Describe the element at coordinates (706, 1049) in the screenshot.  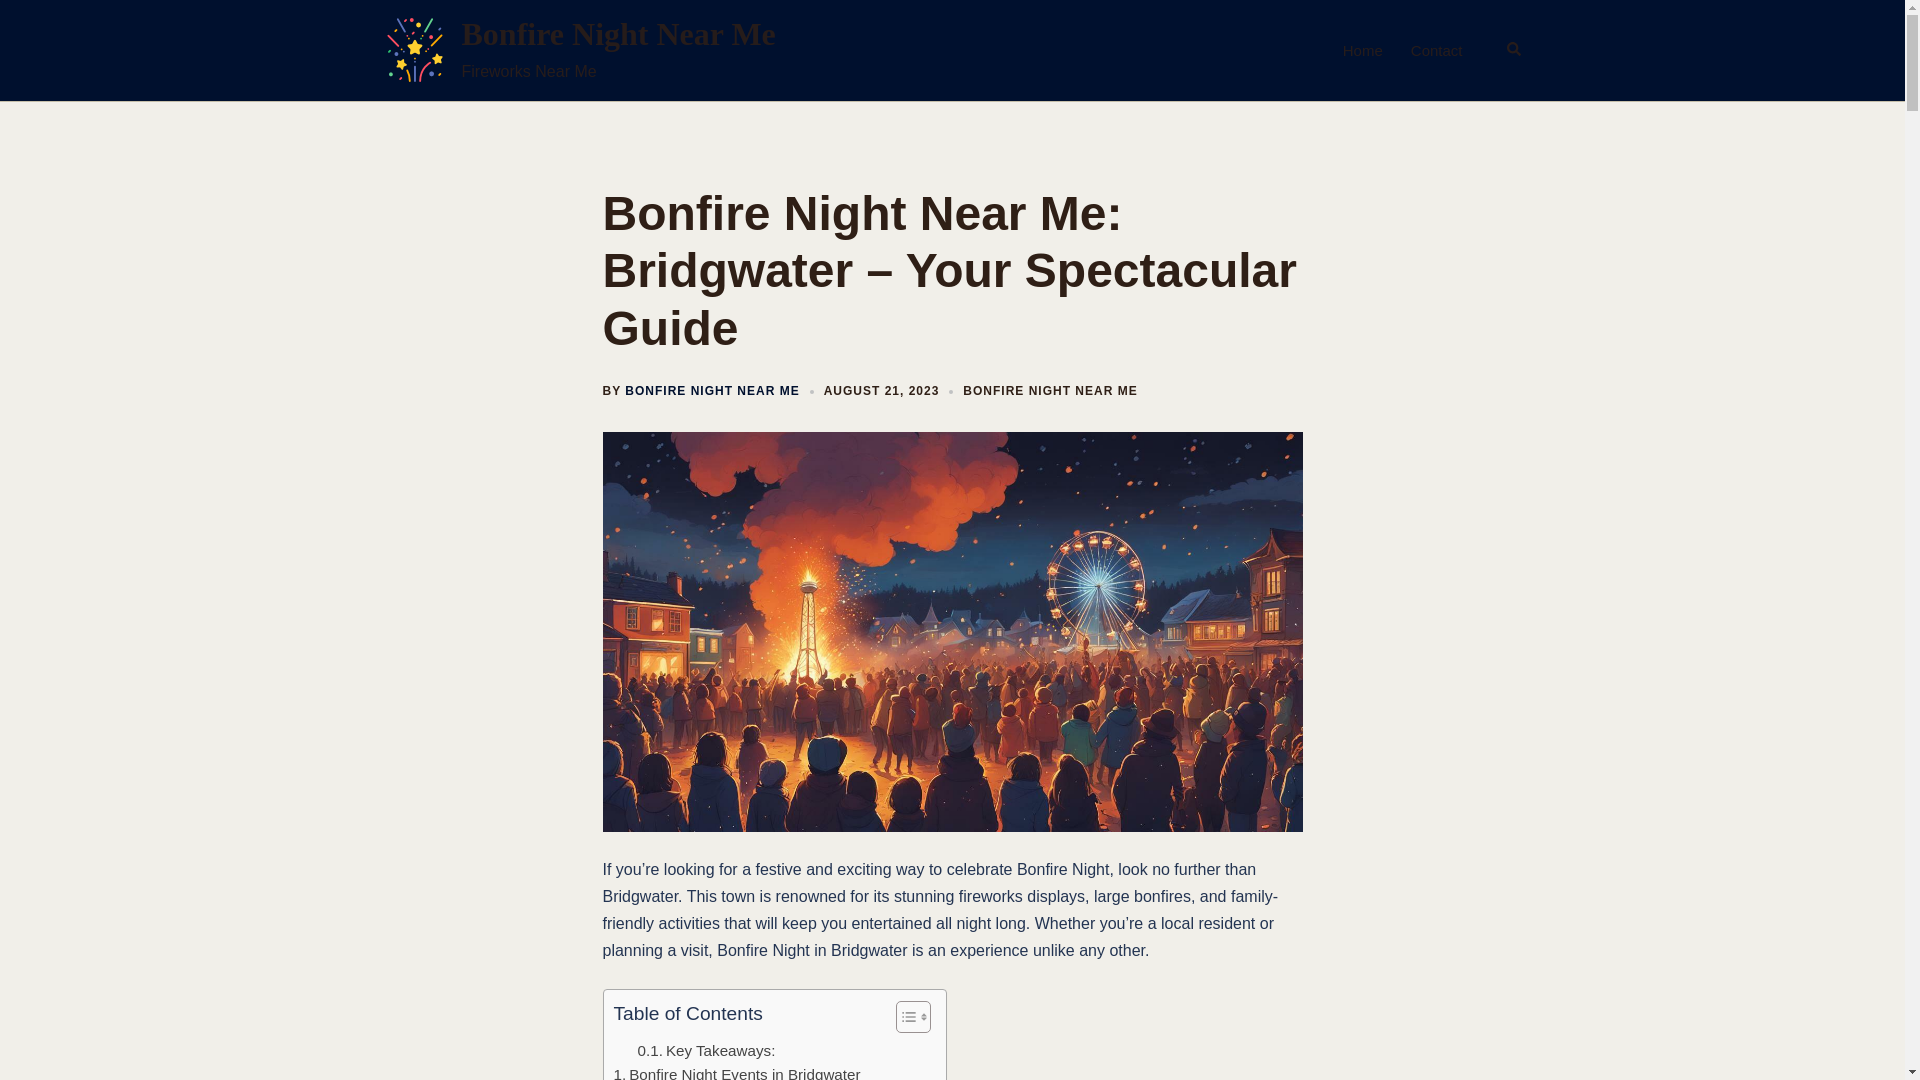
I see `Key Takeaways:` at that location.